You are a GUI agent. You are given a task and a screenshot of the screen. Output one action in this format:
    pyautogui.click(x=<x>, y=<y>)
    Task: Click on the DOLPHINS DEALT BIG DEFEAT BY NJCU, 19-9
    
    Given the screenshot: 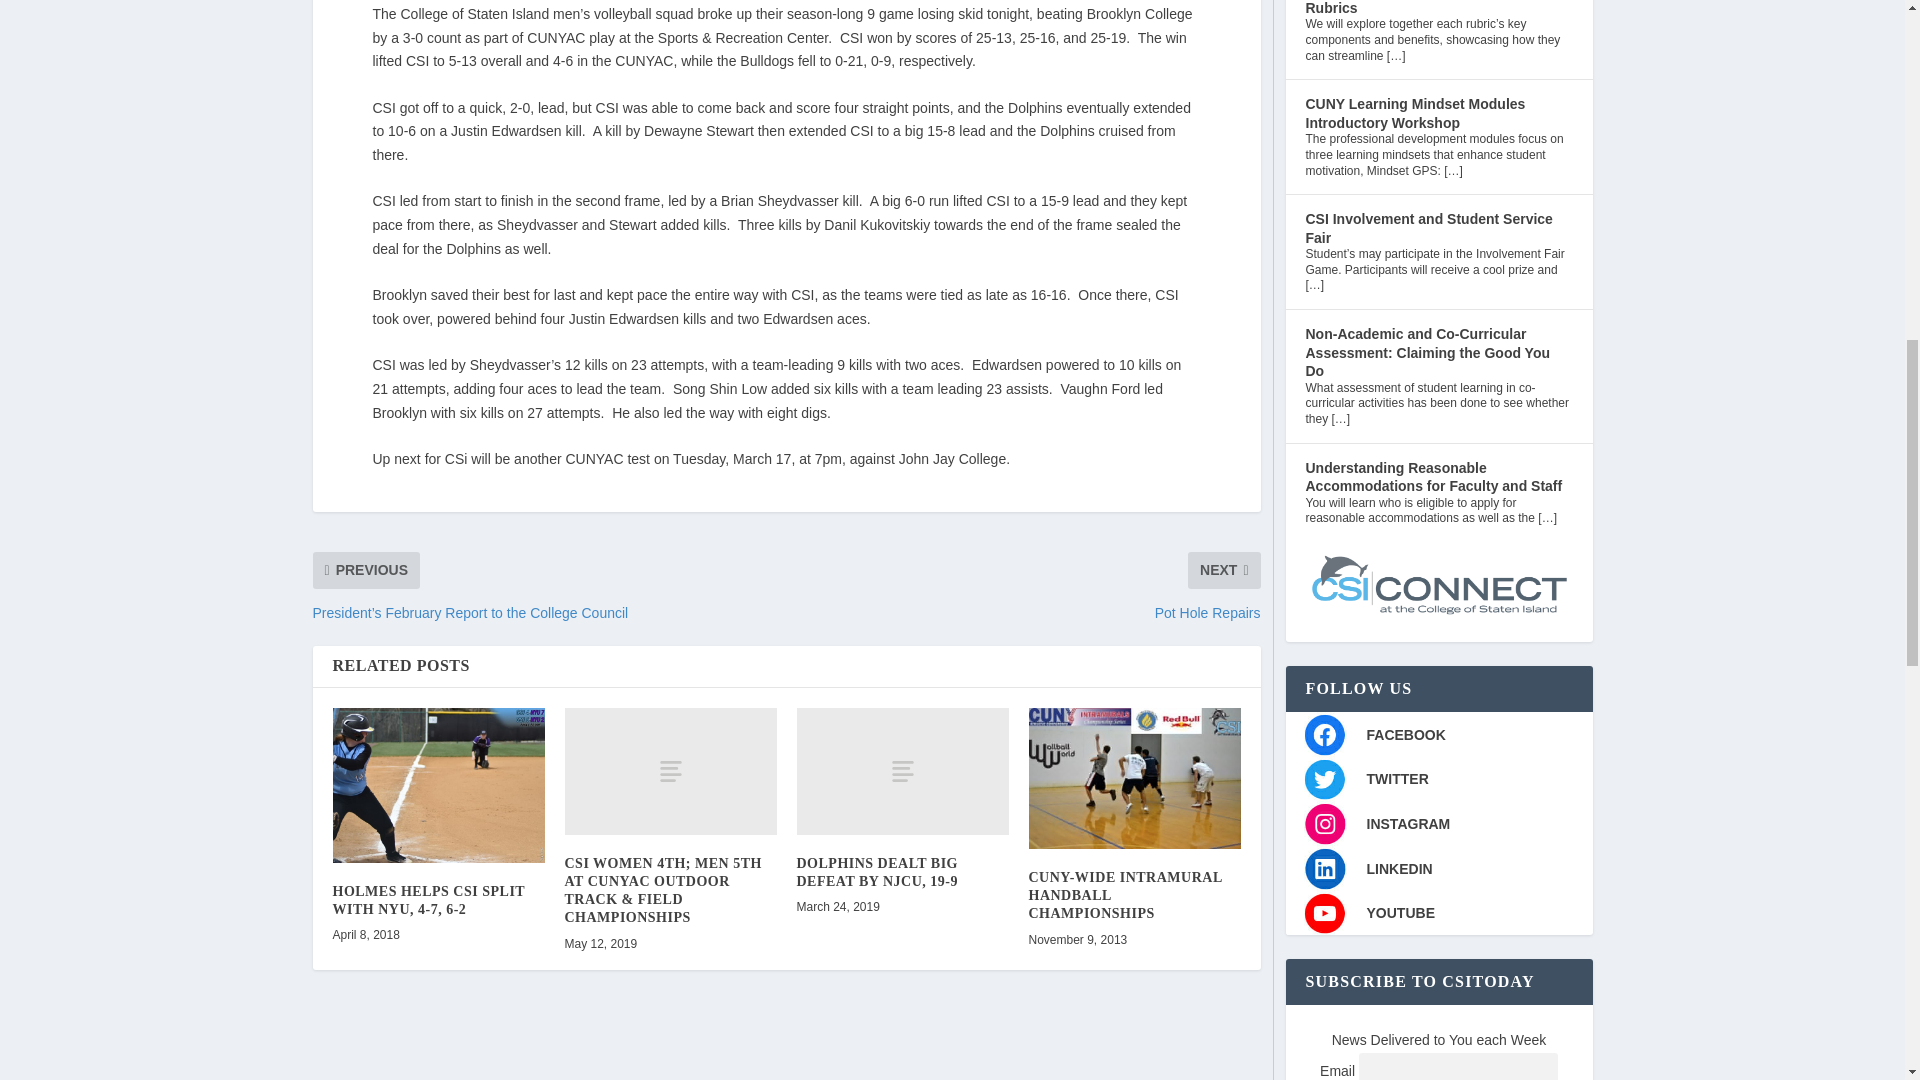 What is the action you would take?
    pyautogui.click(x=902, y=771)
    